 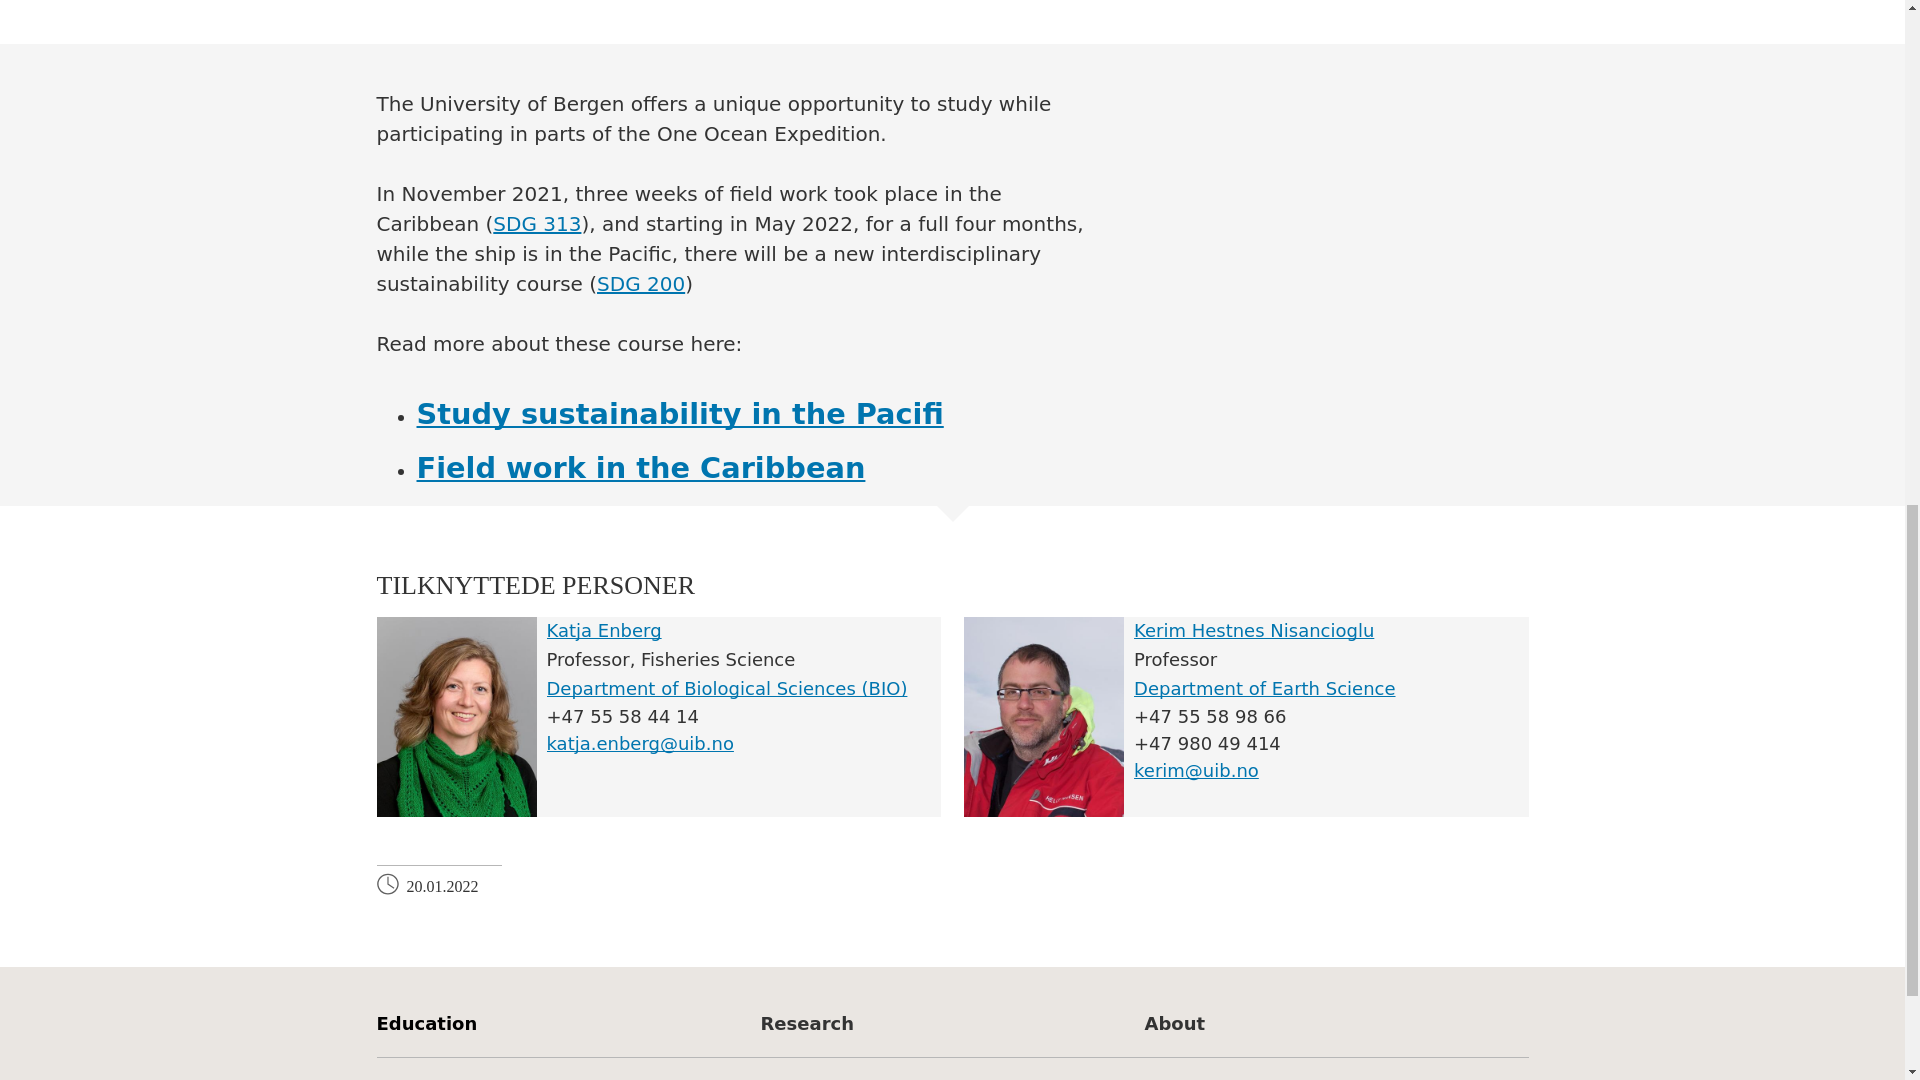 I want to click on Katja Enberg, so click(x=602, y=630).